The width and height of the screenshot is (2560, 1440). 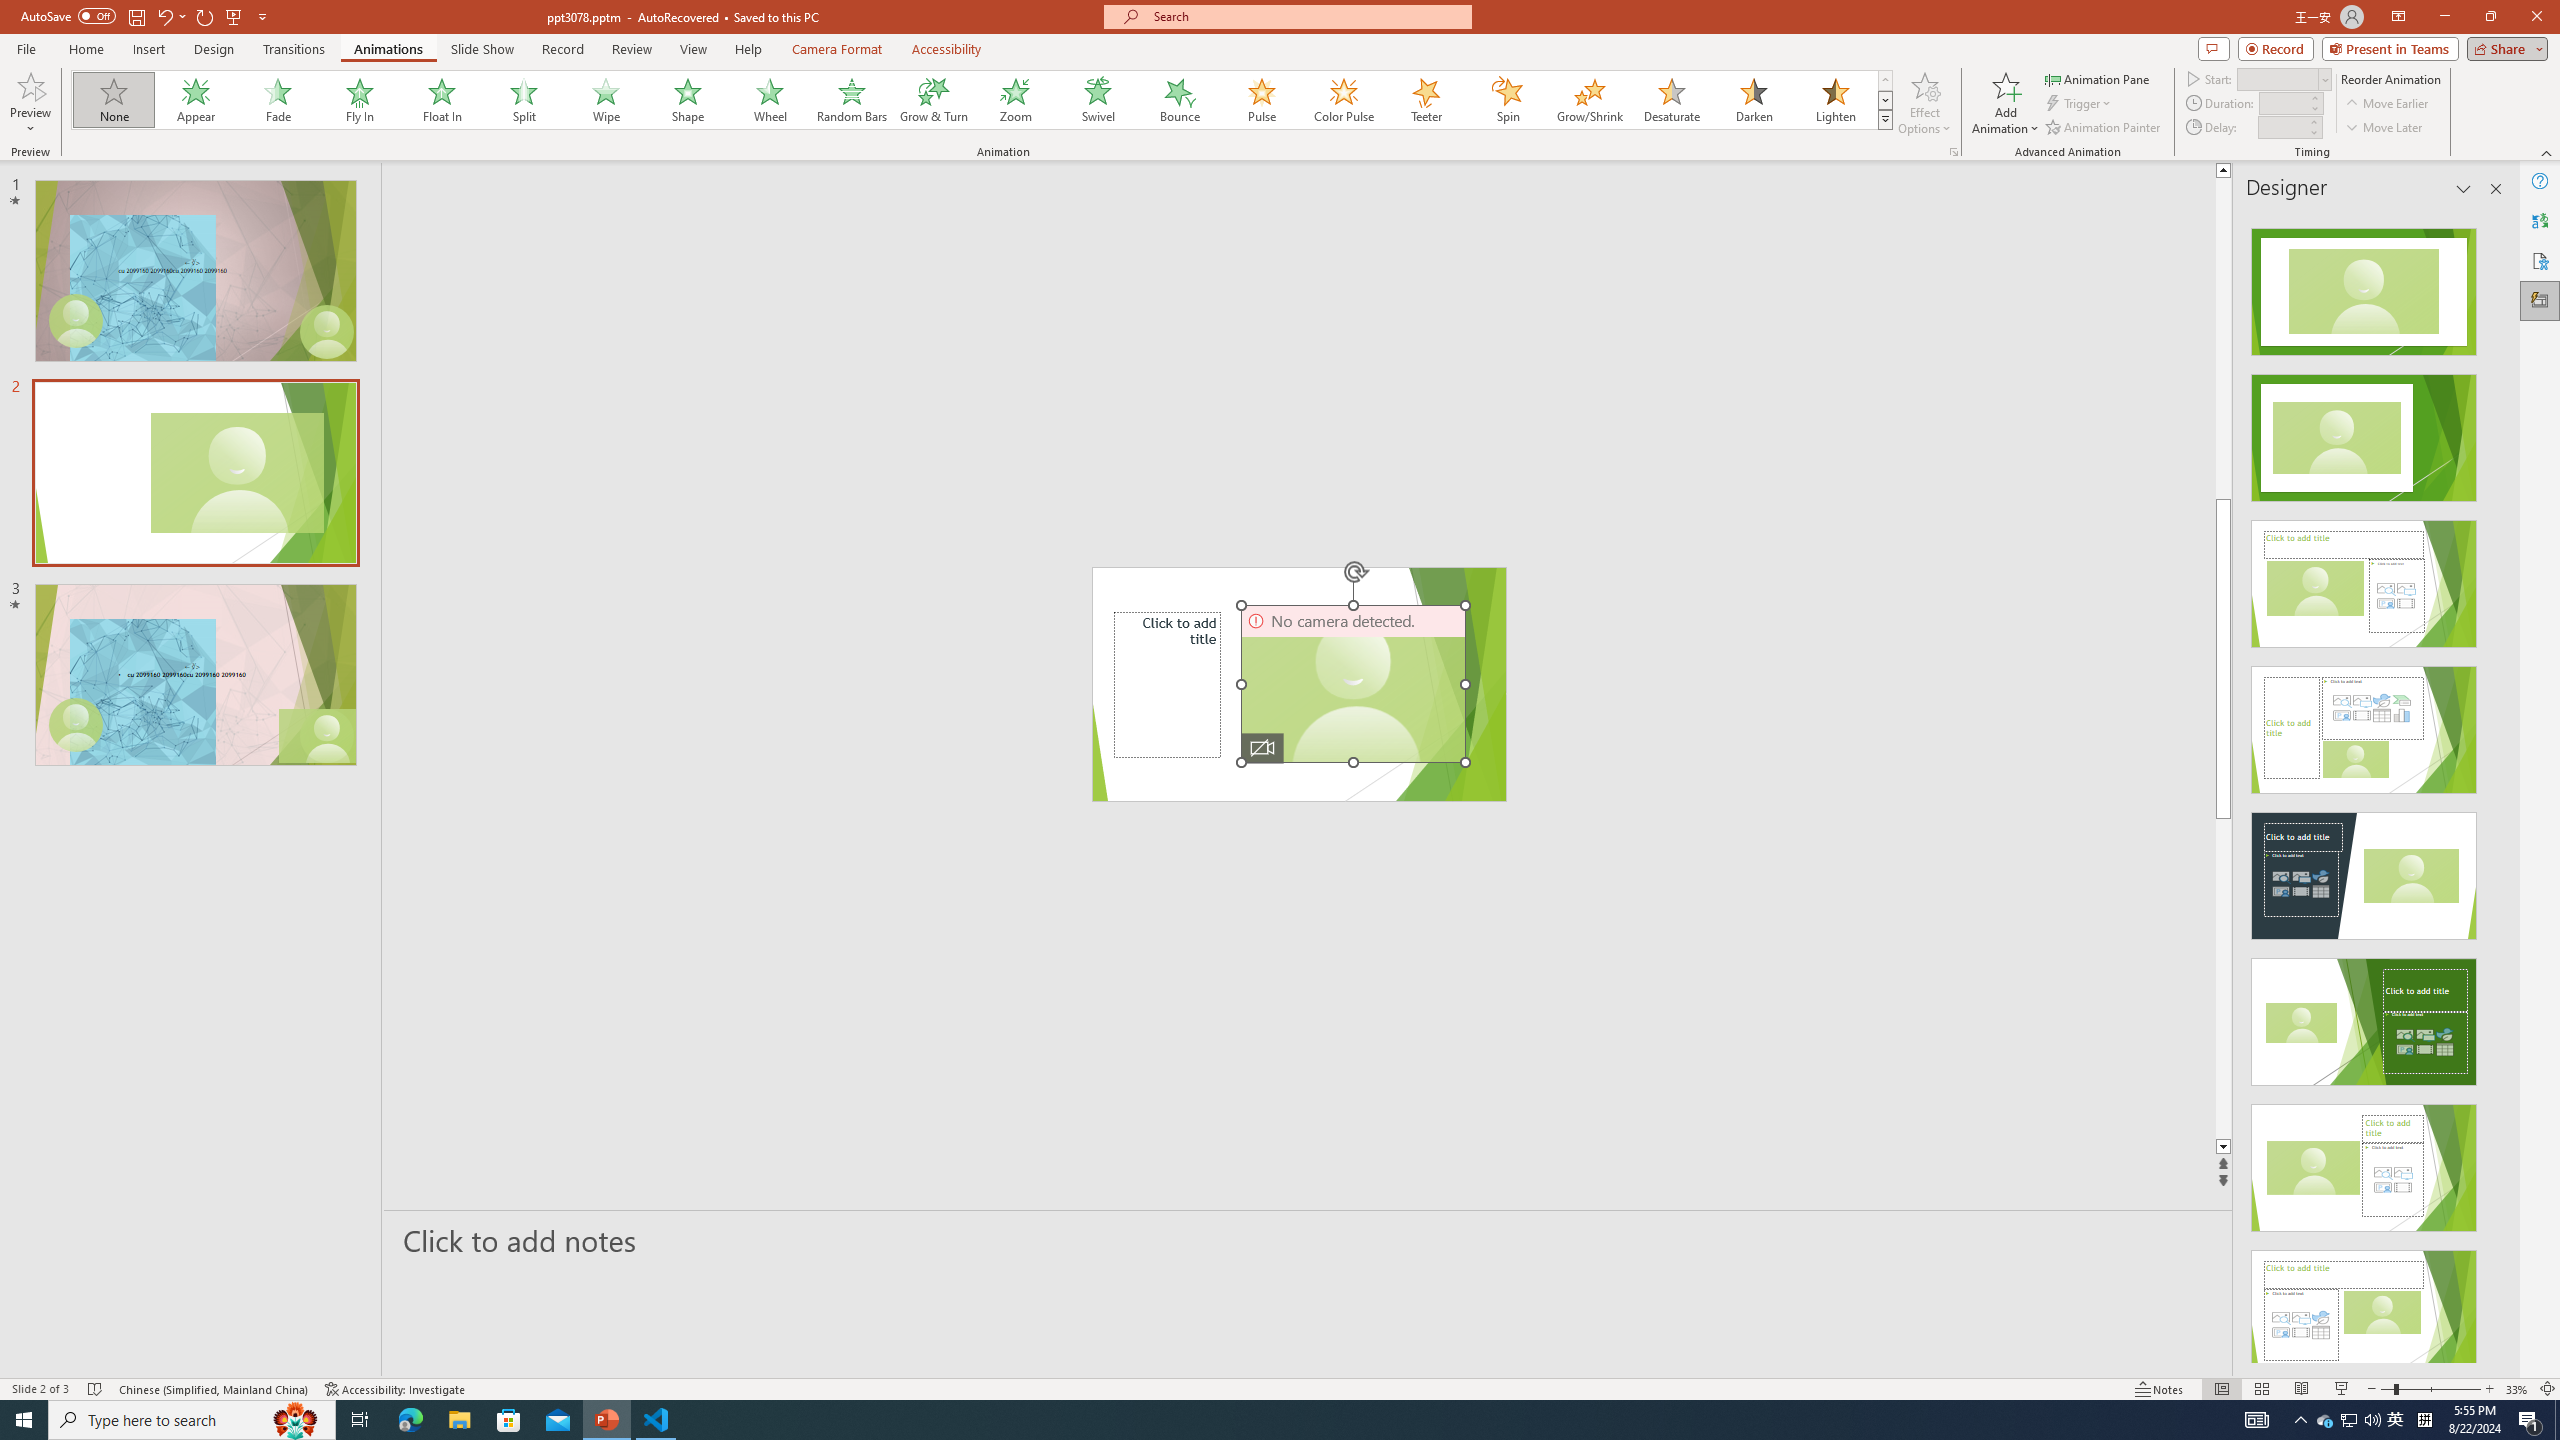 What do you see at coordinates (1167, 684) in the screenshot?
I see `Title TextBox` at bounding box center [1167, 684].